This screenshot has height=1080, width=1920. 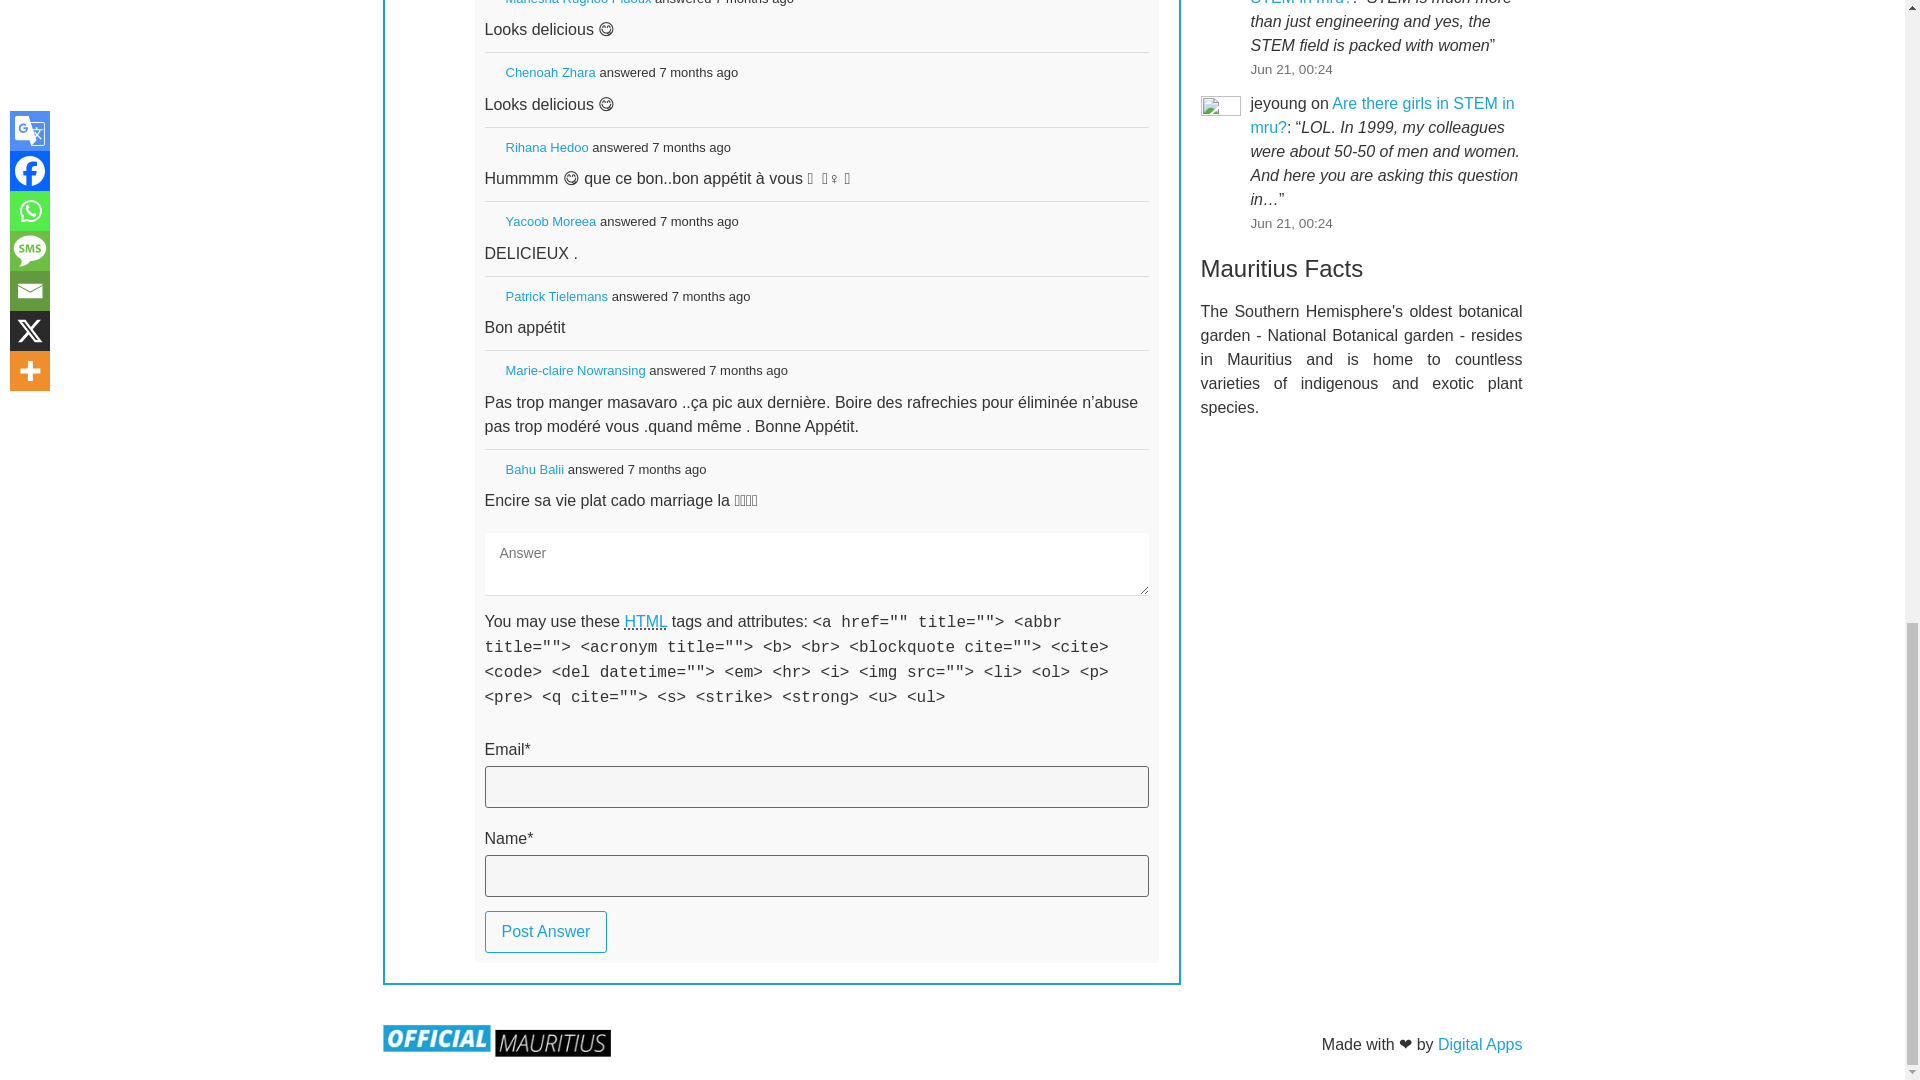 I want to click on HyperText Markup Language, so click(x=645, y=621).